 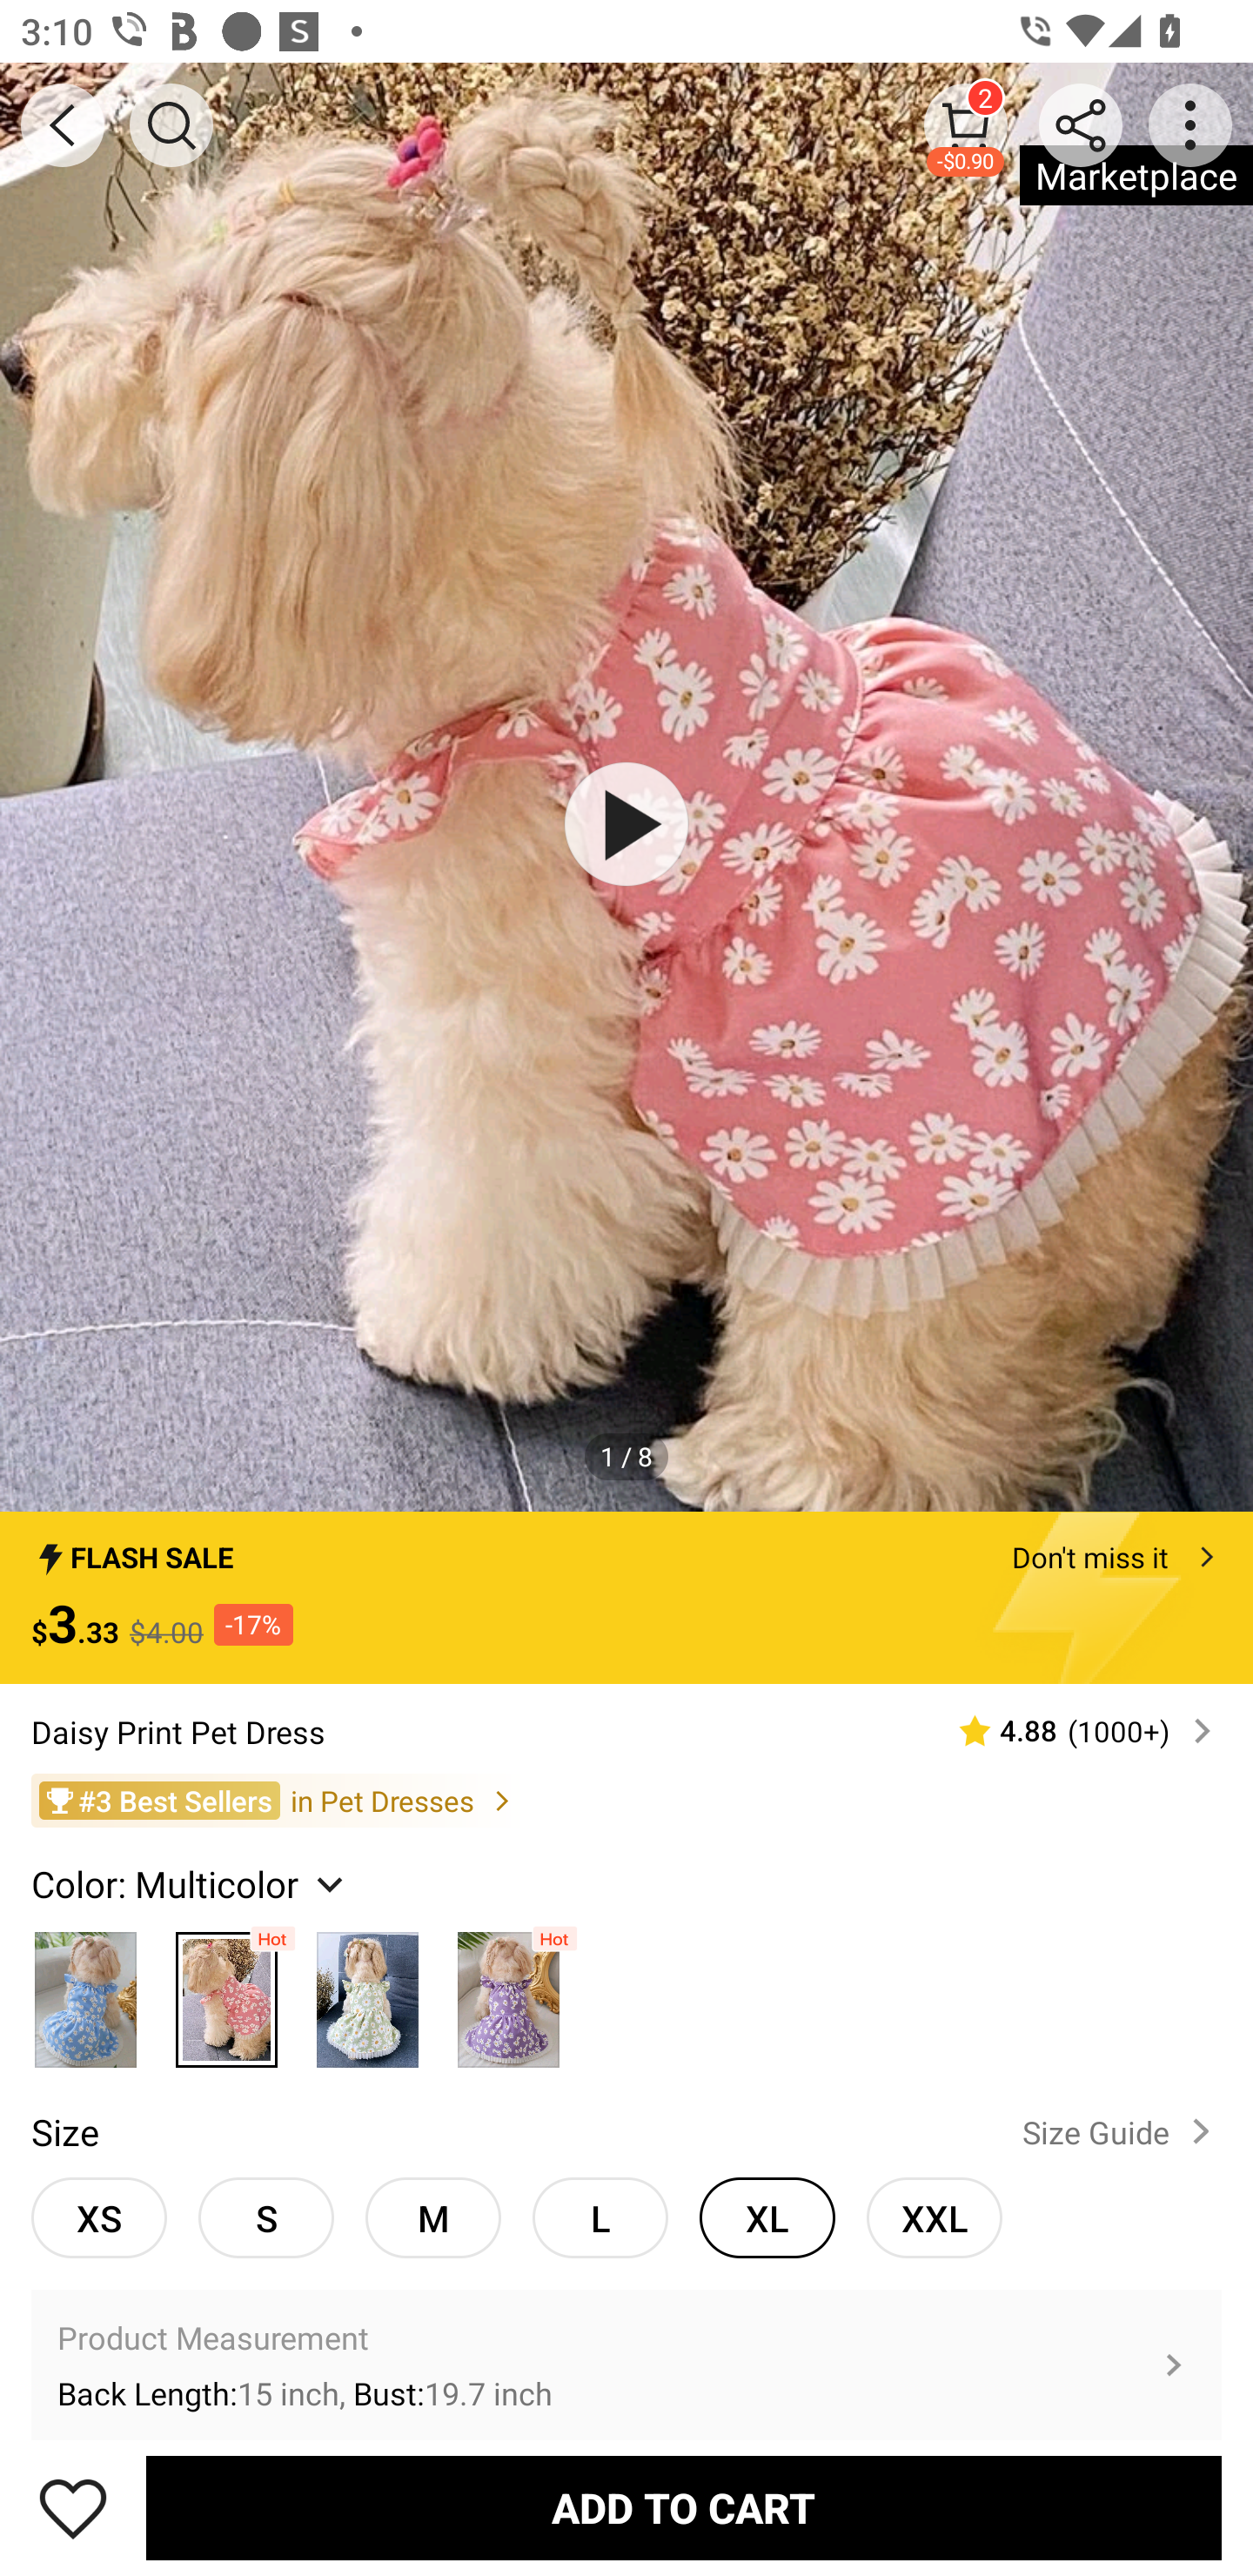 What do you see at coordinates (191, 1884) in the screenshot?
I see `Color: Multicolor` at bounding box center [191, 1884].